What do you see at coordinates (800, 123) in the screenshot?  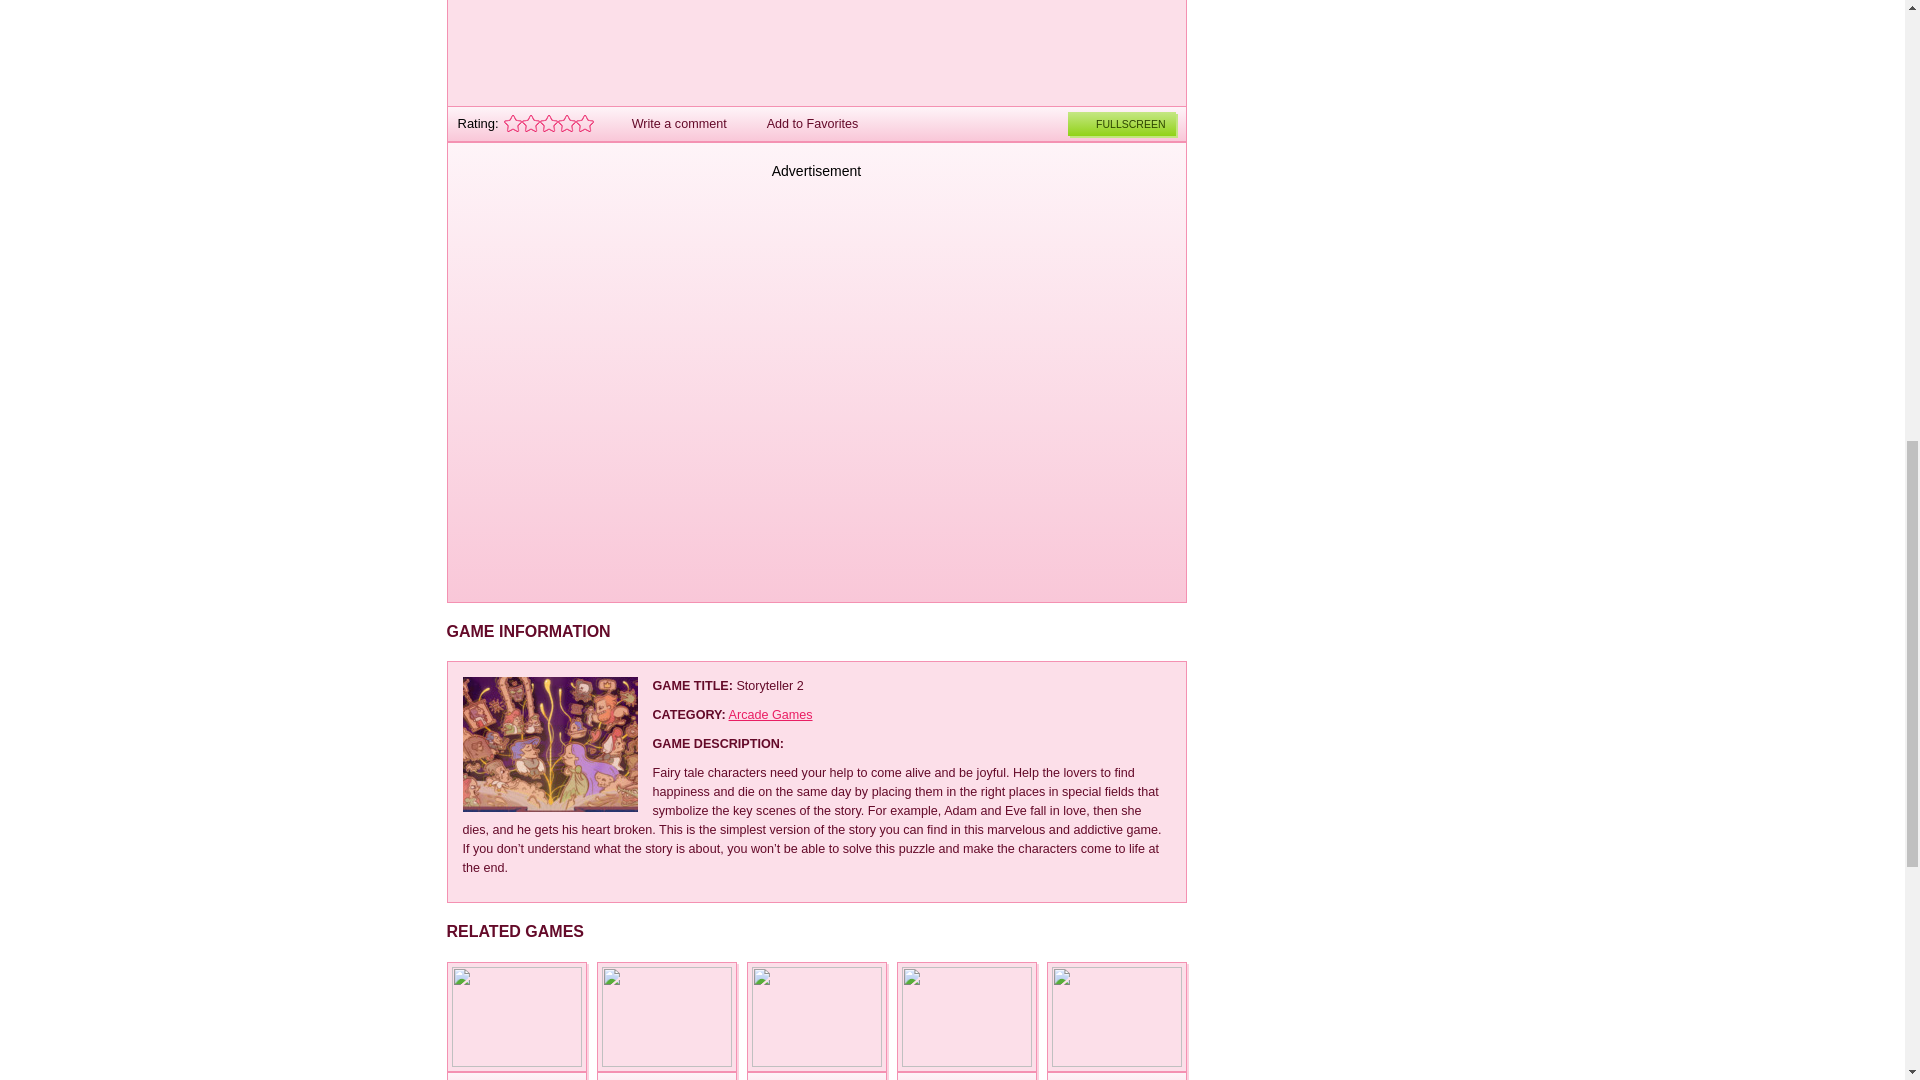 I see `Add to Favorites` at bounding box center [800, 123].